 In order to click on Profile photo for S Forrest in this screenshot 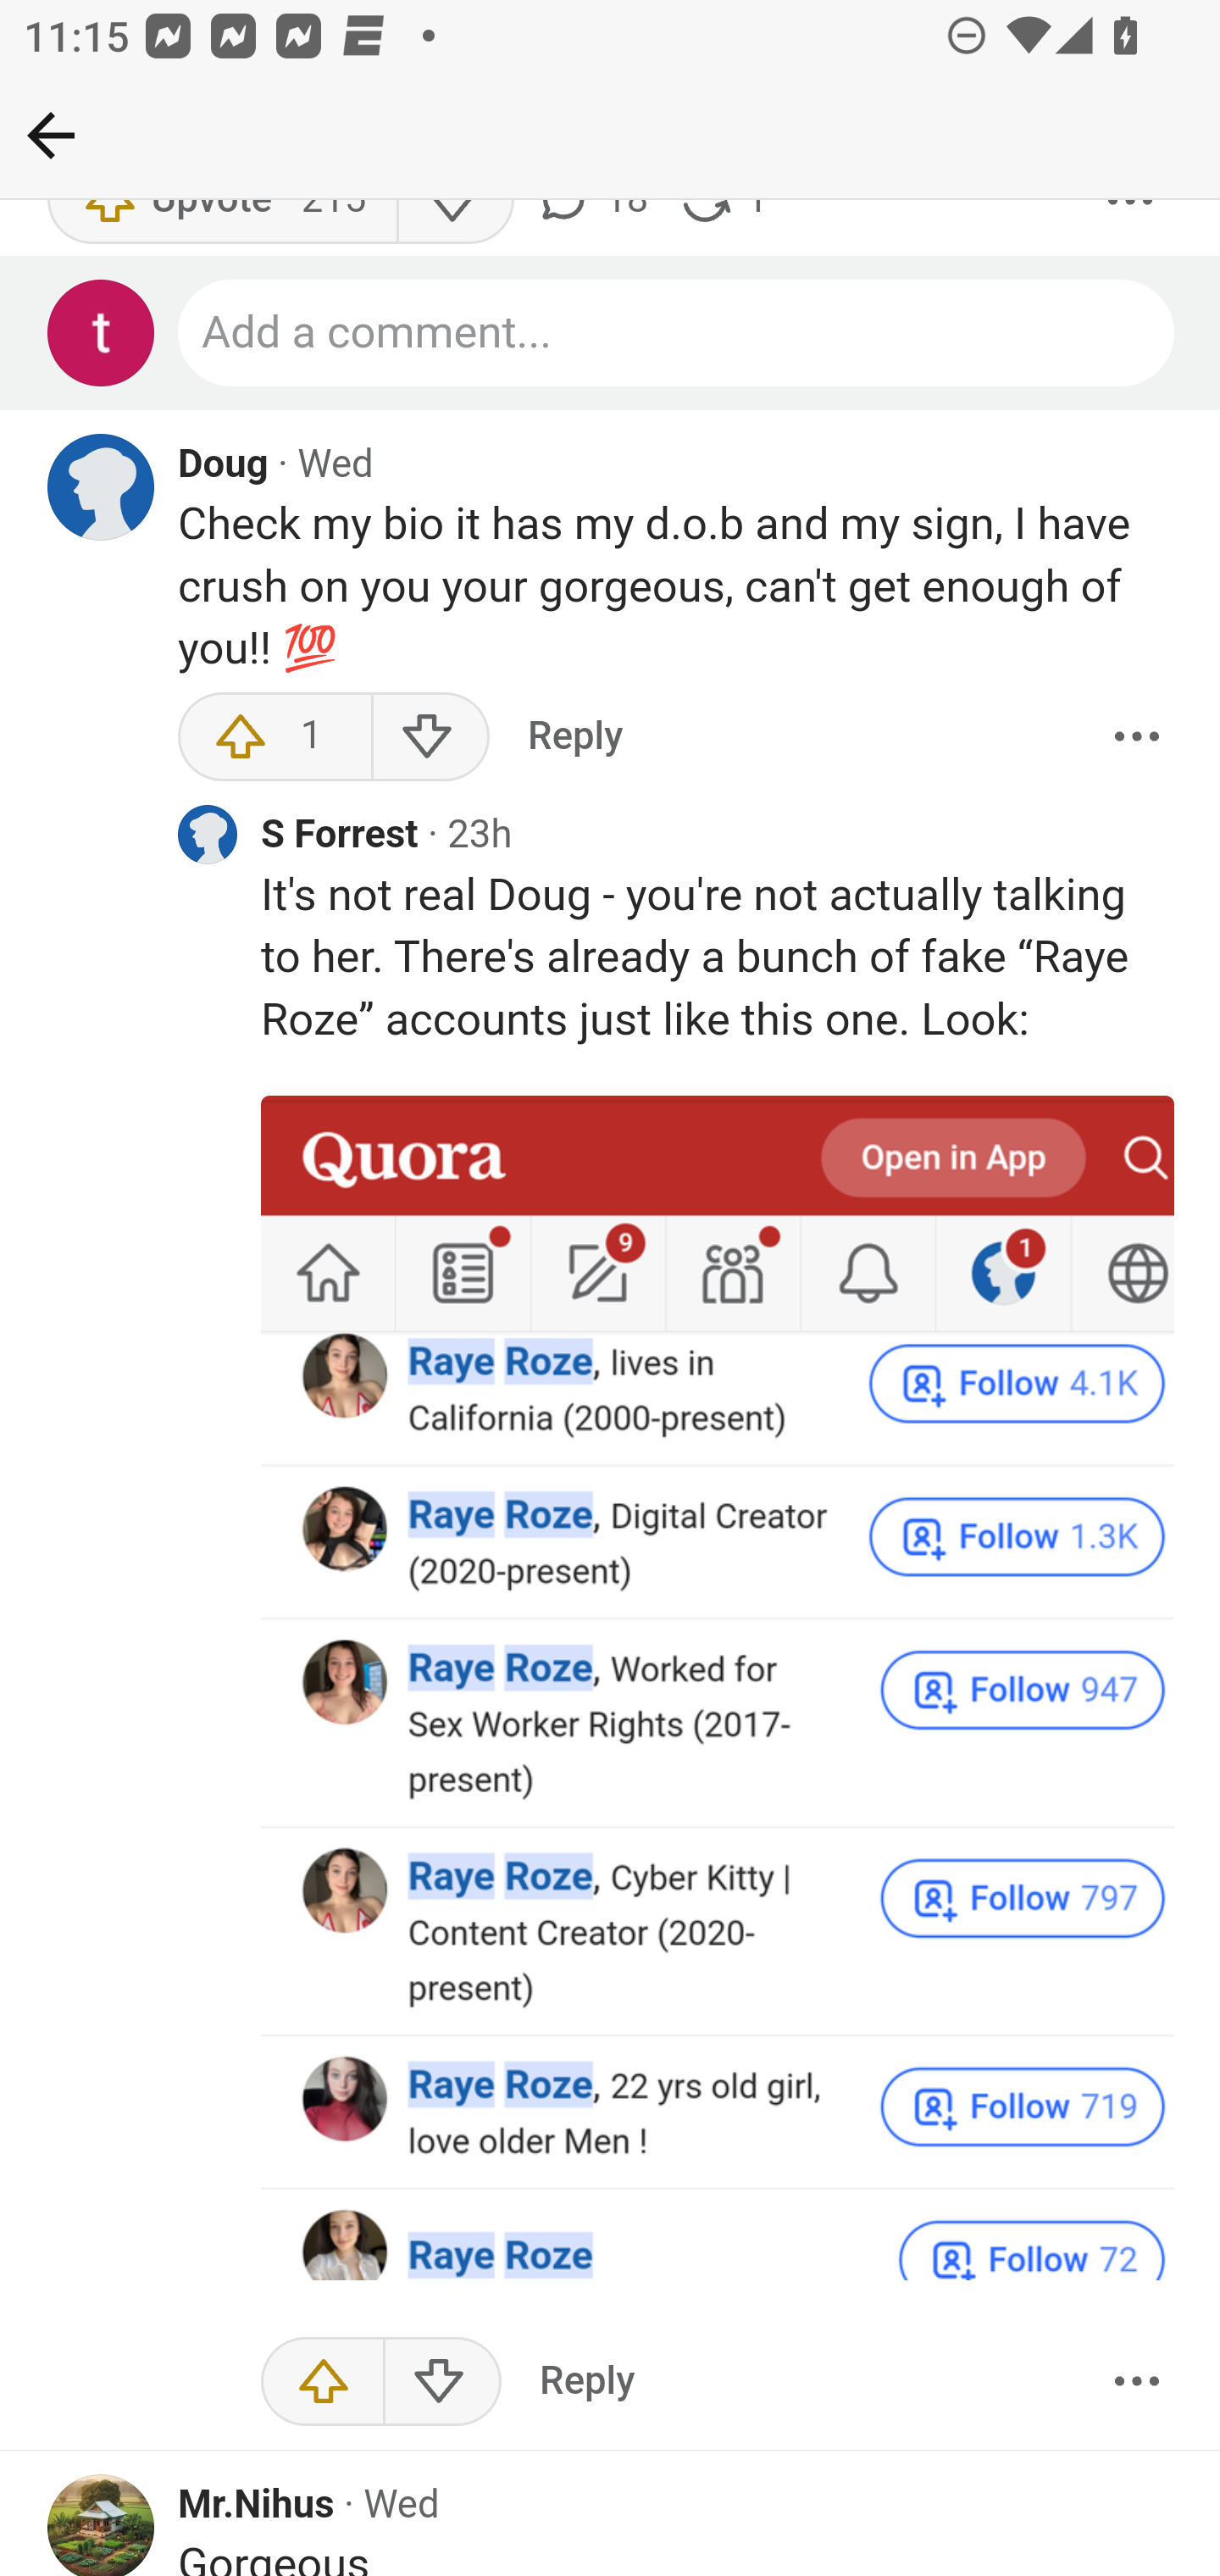, I will do `click(207, 836)`.